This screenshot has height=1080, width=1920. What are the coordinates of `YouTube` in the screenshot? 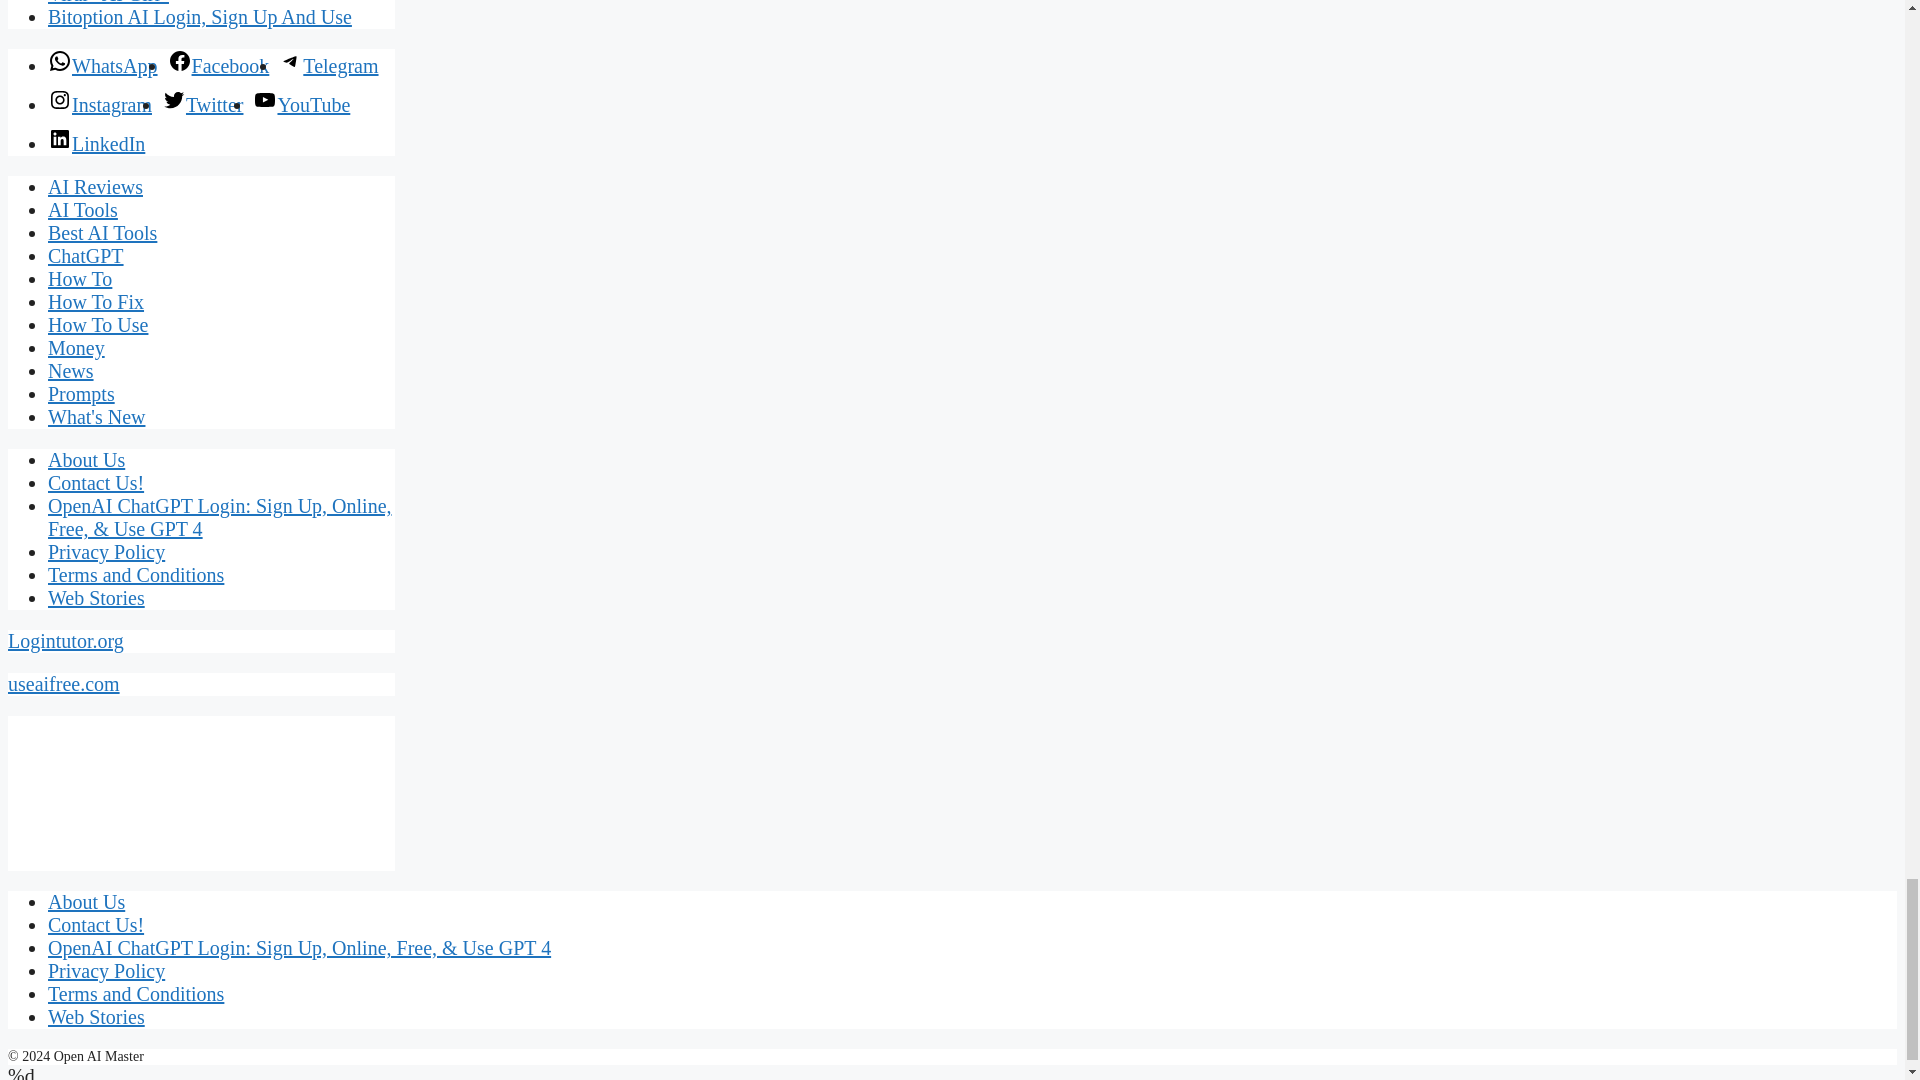 It's located at (301, 104).